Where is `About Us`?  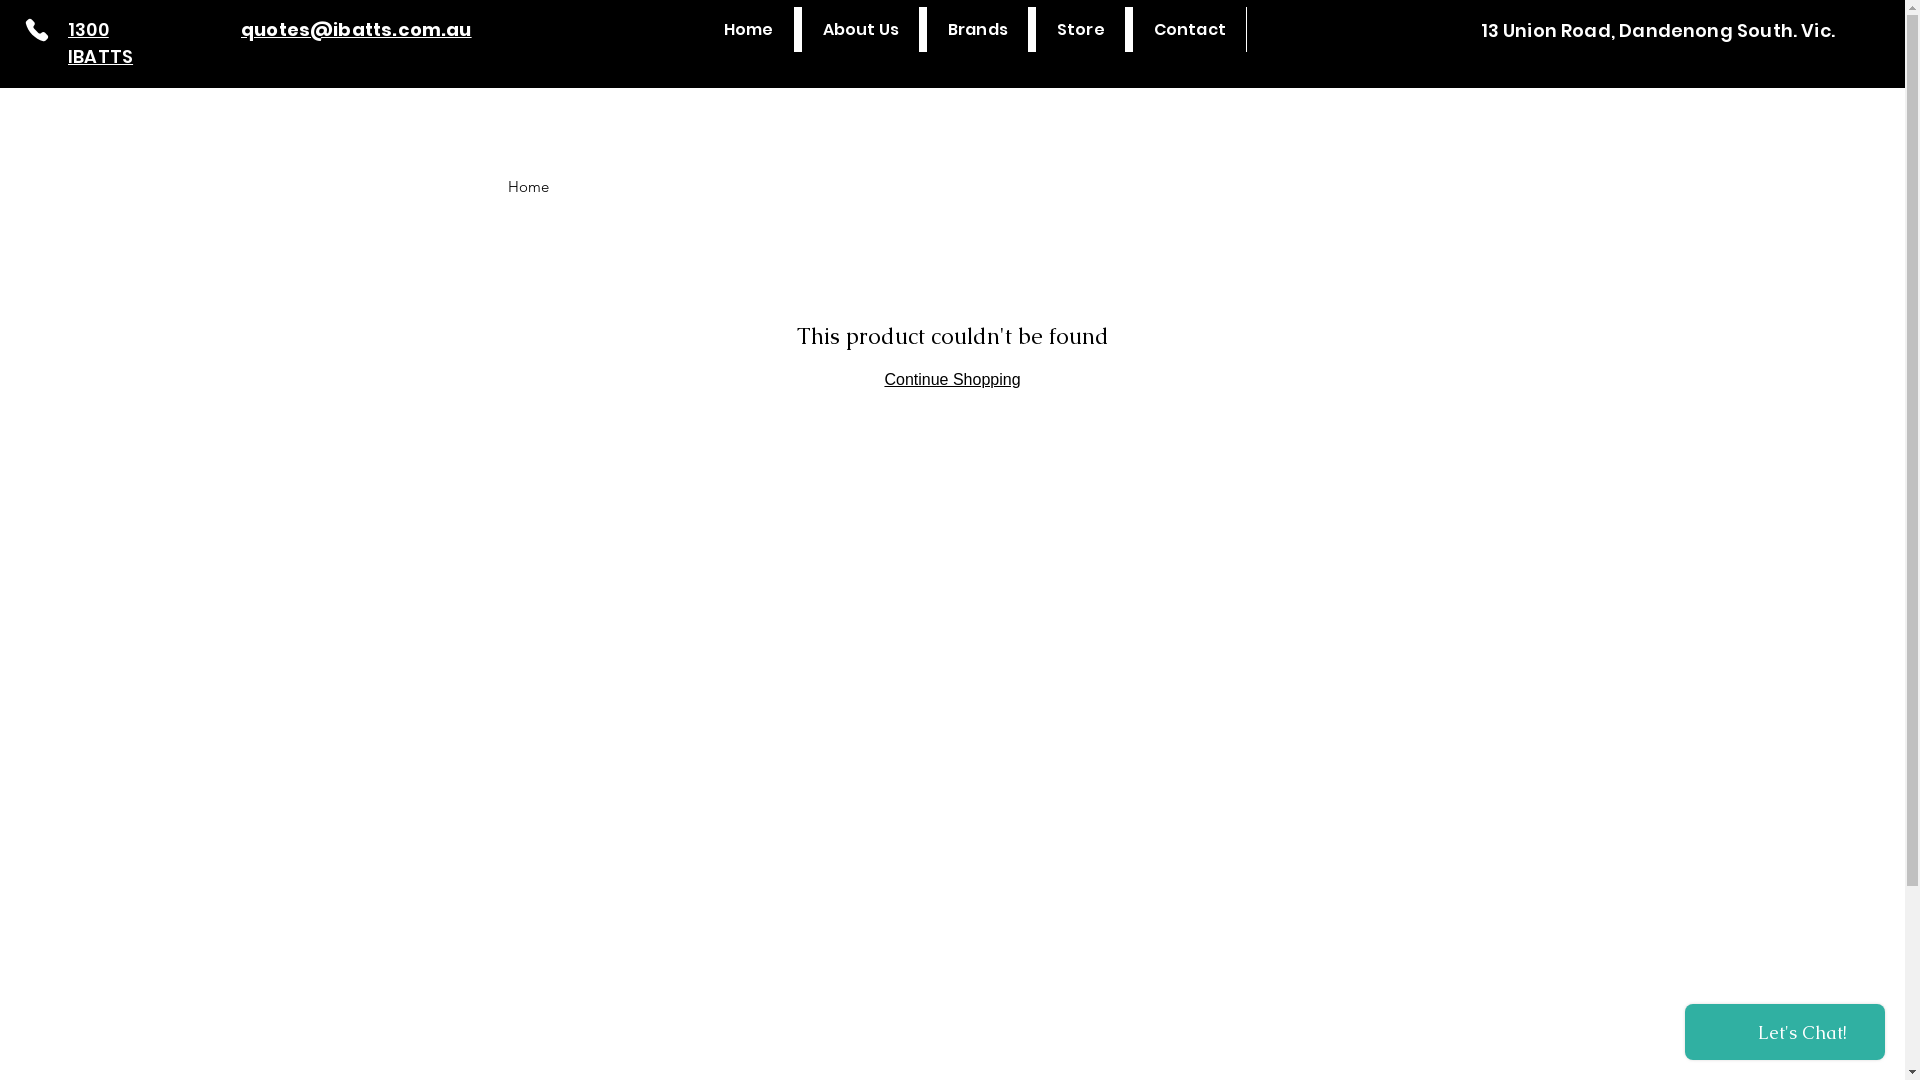 About Us is located at coordinates (860, 30).